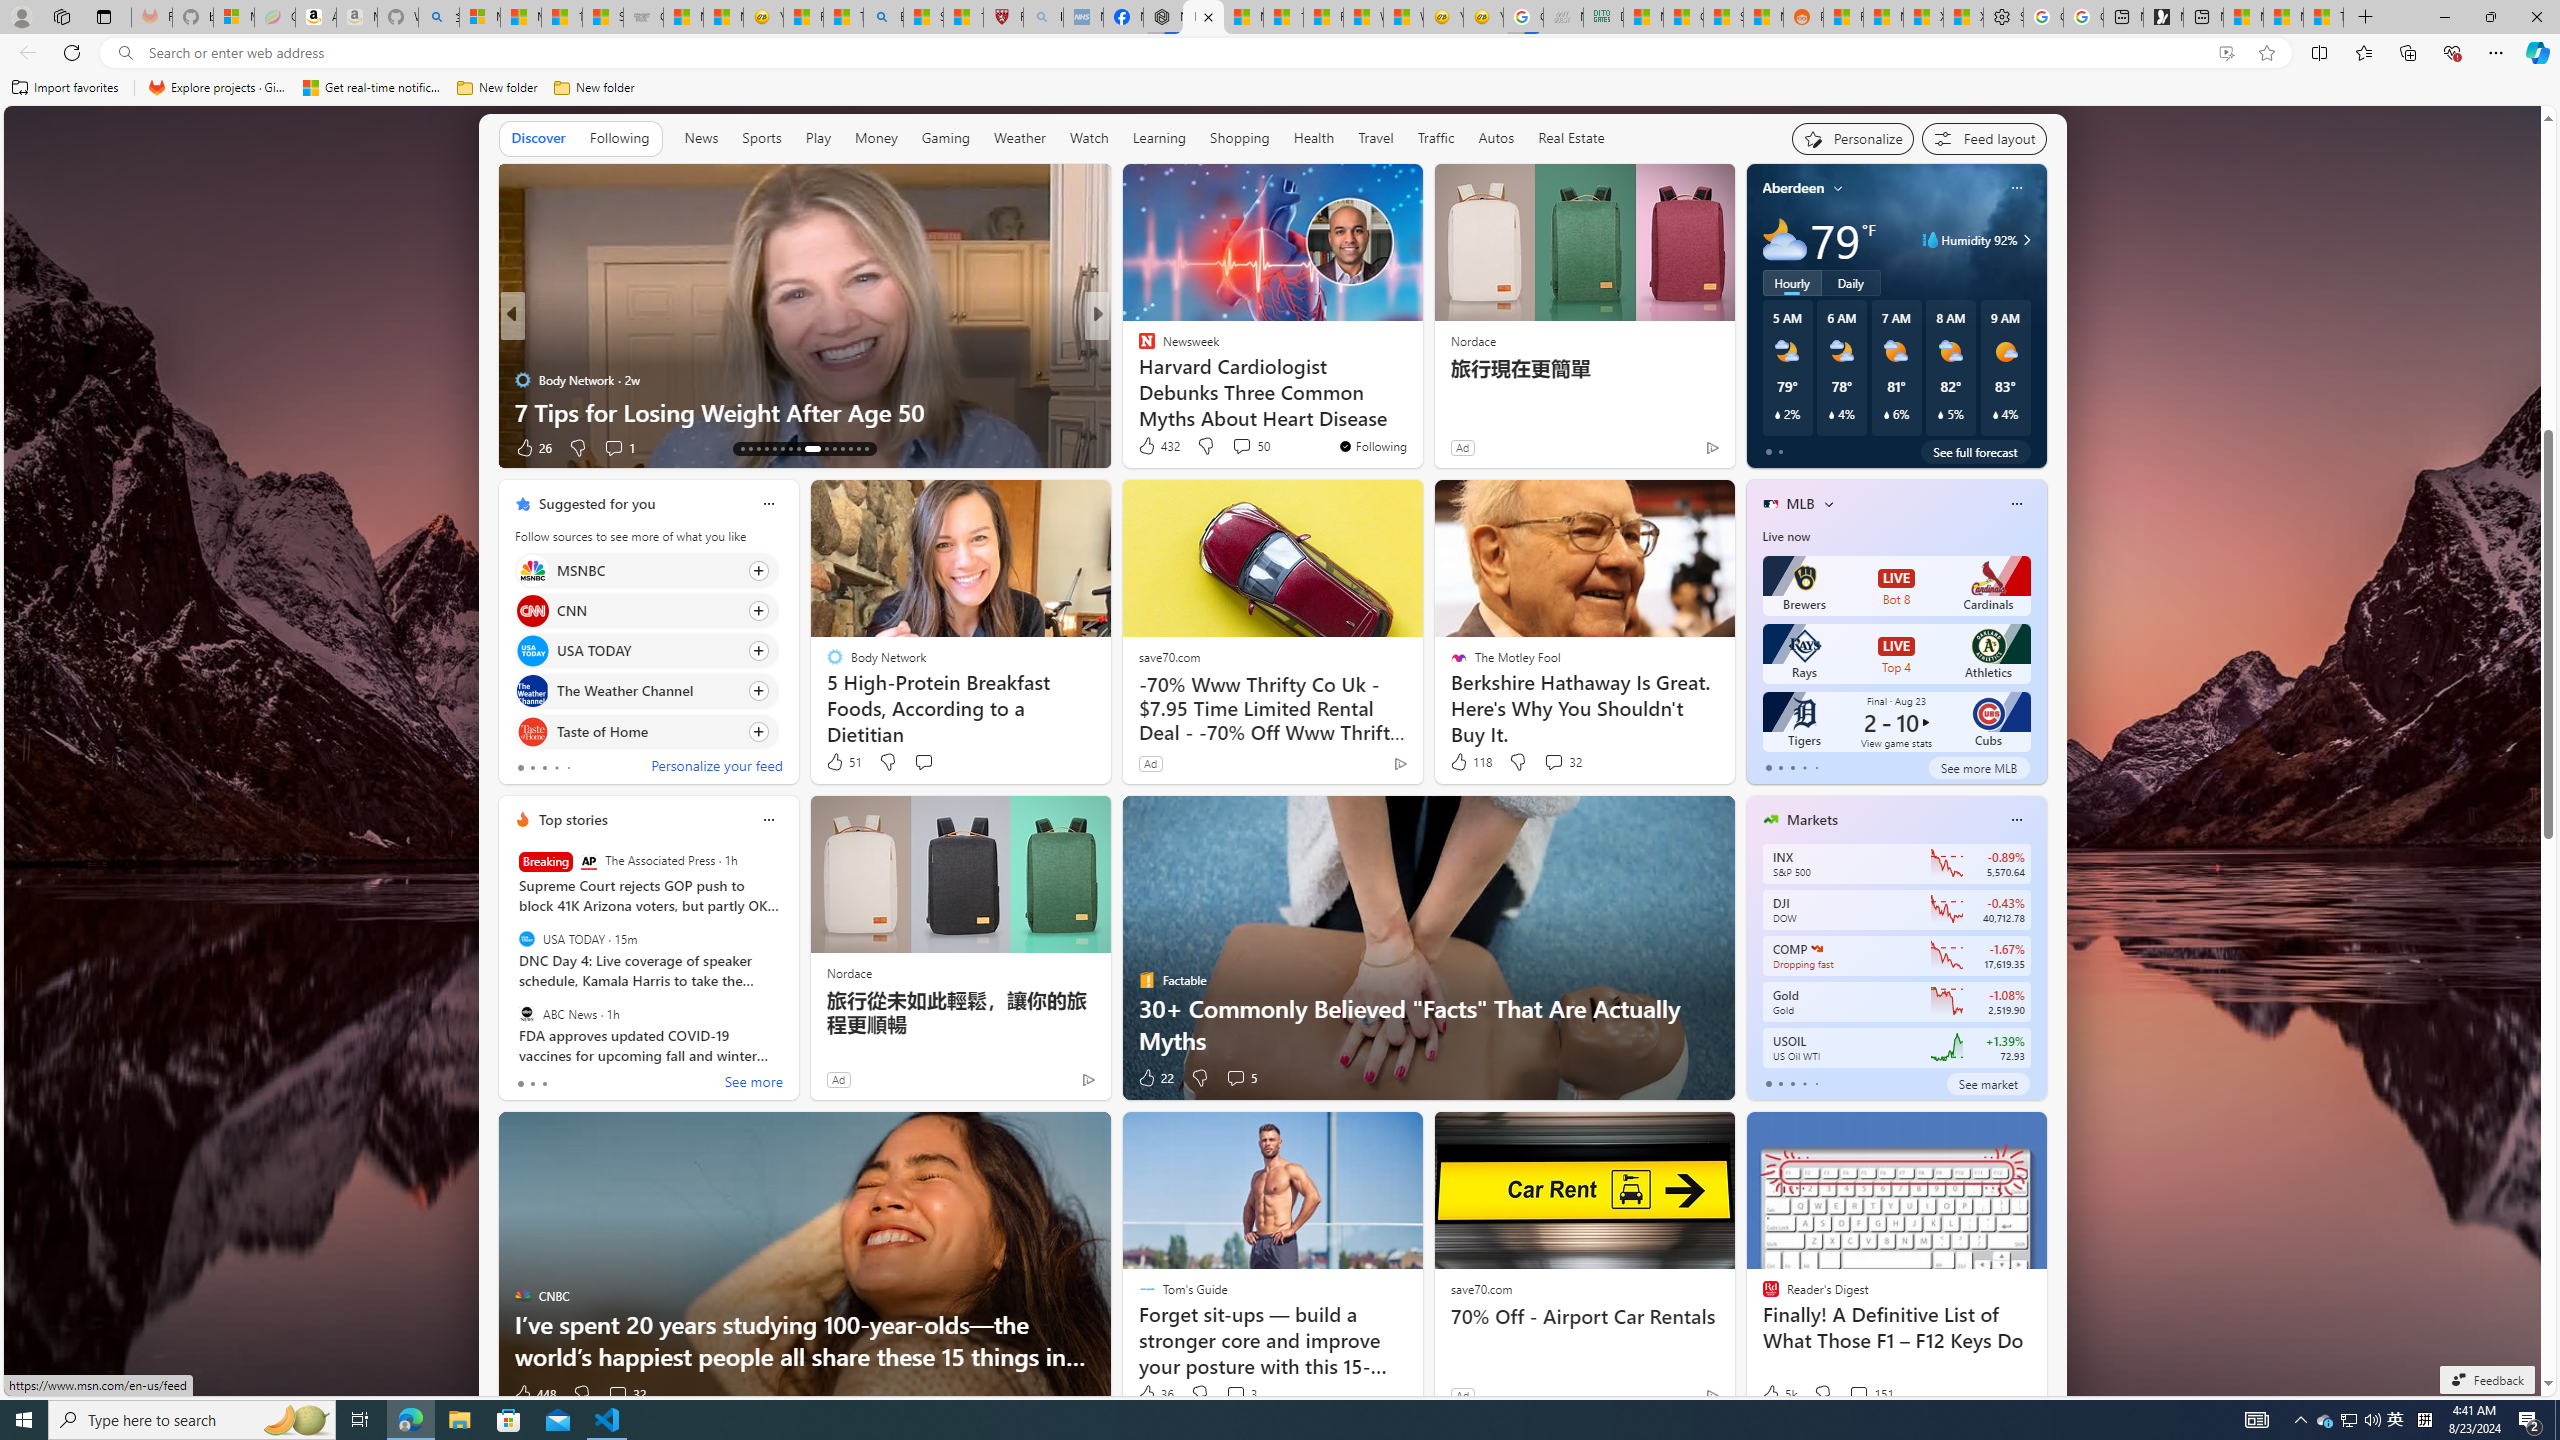 Image resolution: width=2560 pixels, height=1440 pixels. What do you see at coordinates (1496, 139) in the screenshot?
I see `Autos` at bounding box center [1496, 139].